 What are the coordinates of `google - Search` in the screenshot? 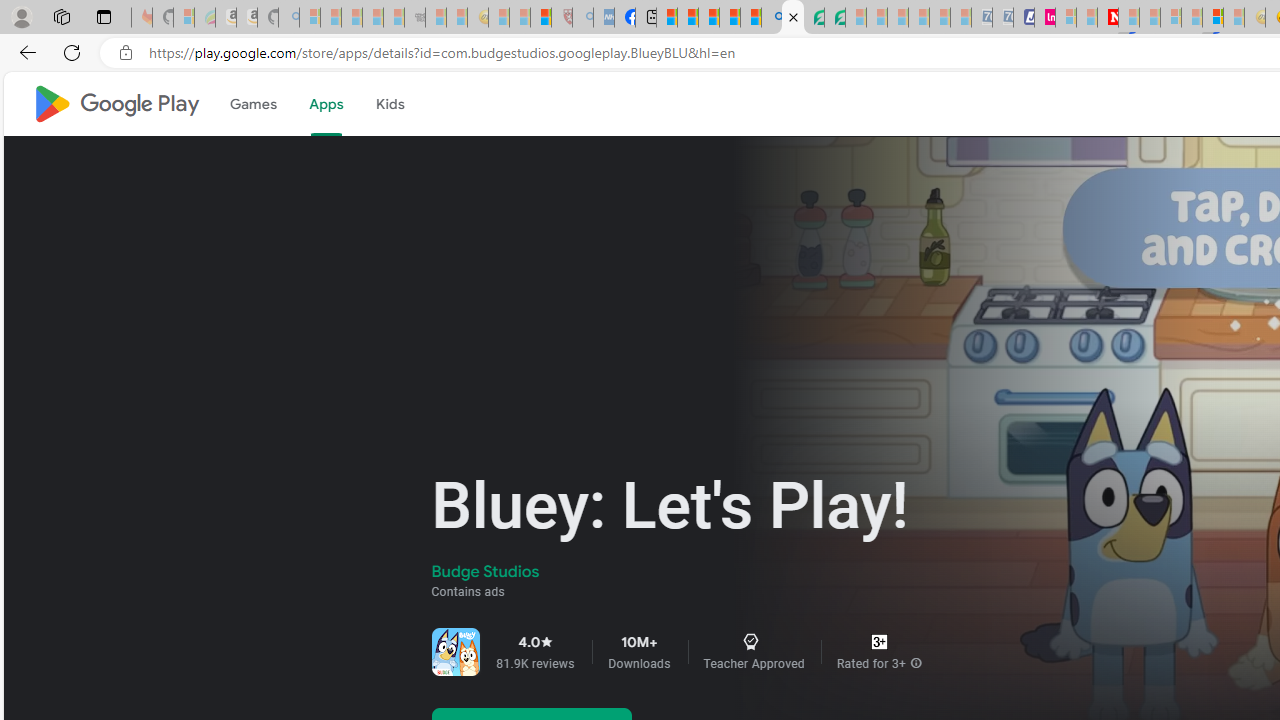 It's located at (772, 18).